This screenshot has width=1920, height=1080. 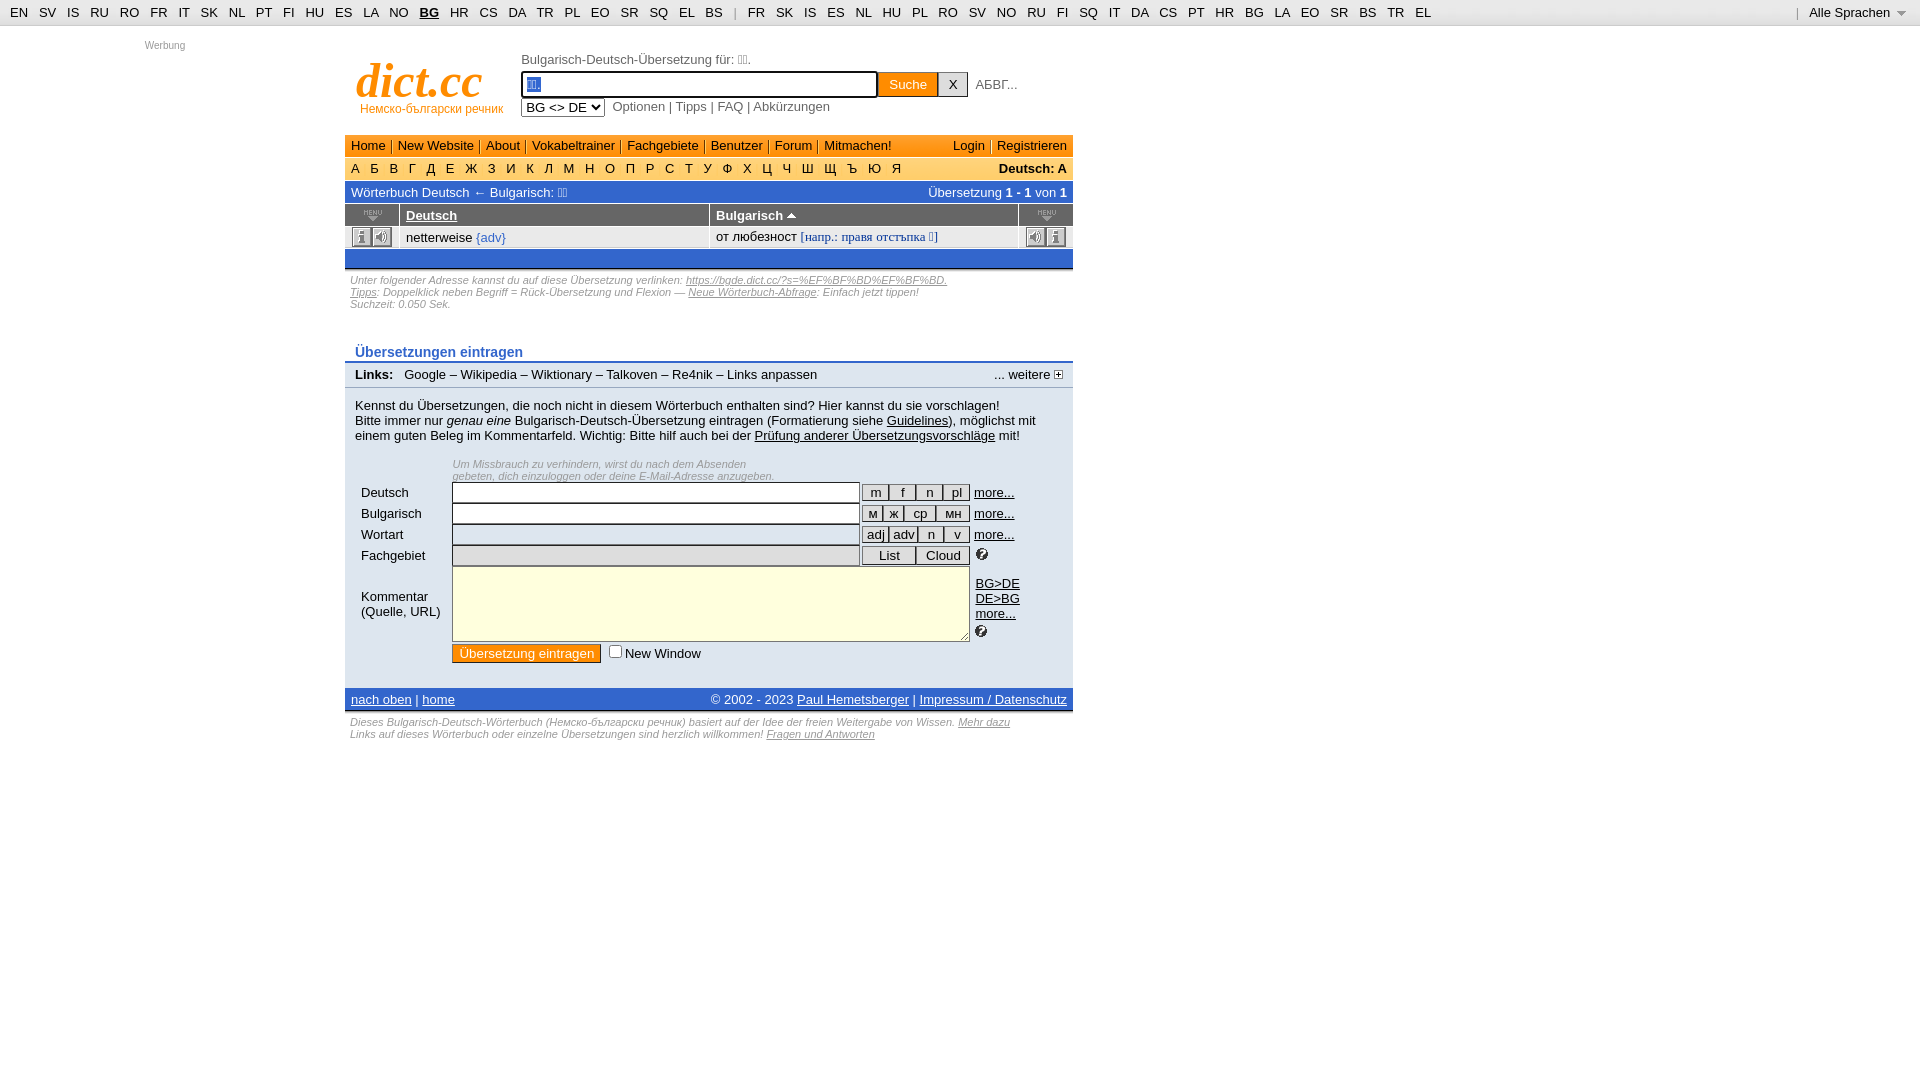 What do you see at coordinates (48, 12) in the screenshot?
I see `SV` at bounding box center [48, 12].